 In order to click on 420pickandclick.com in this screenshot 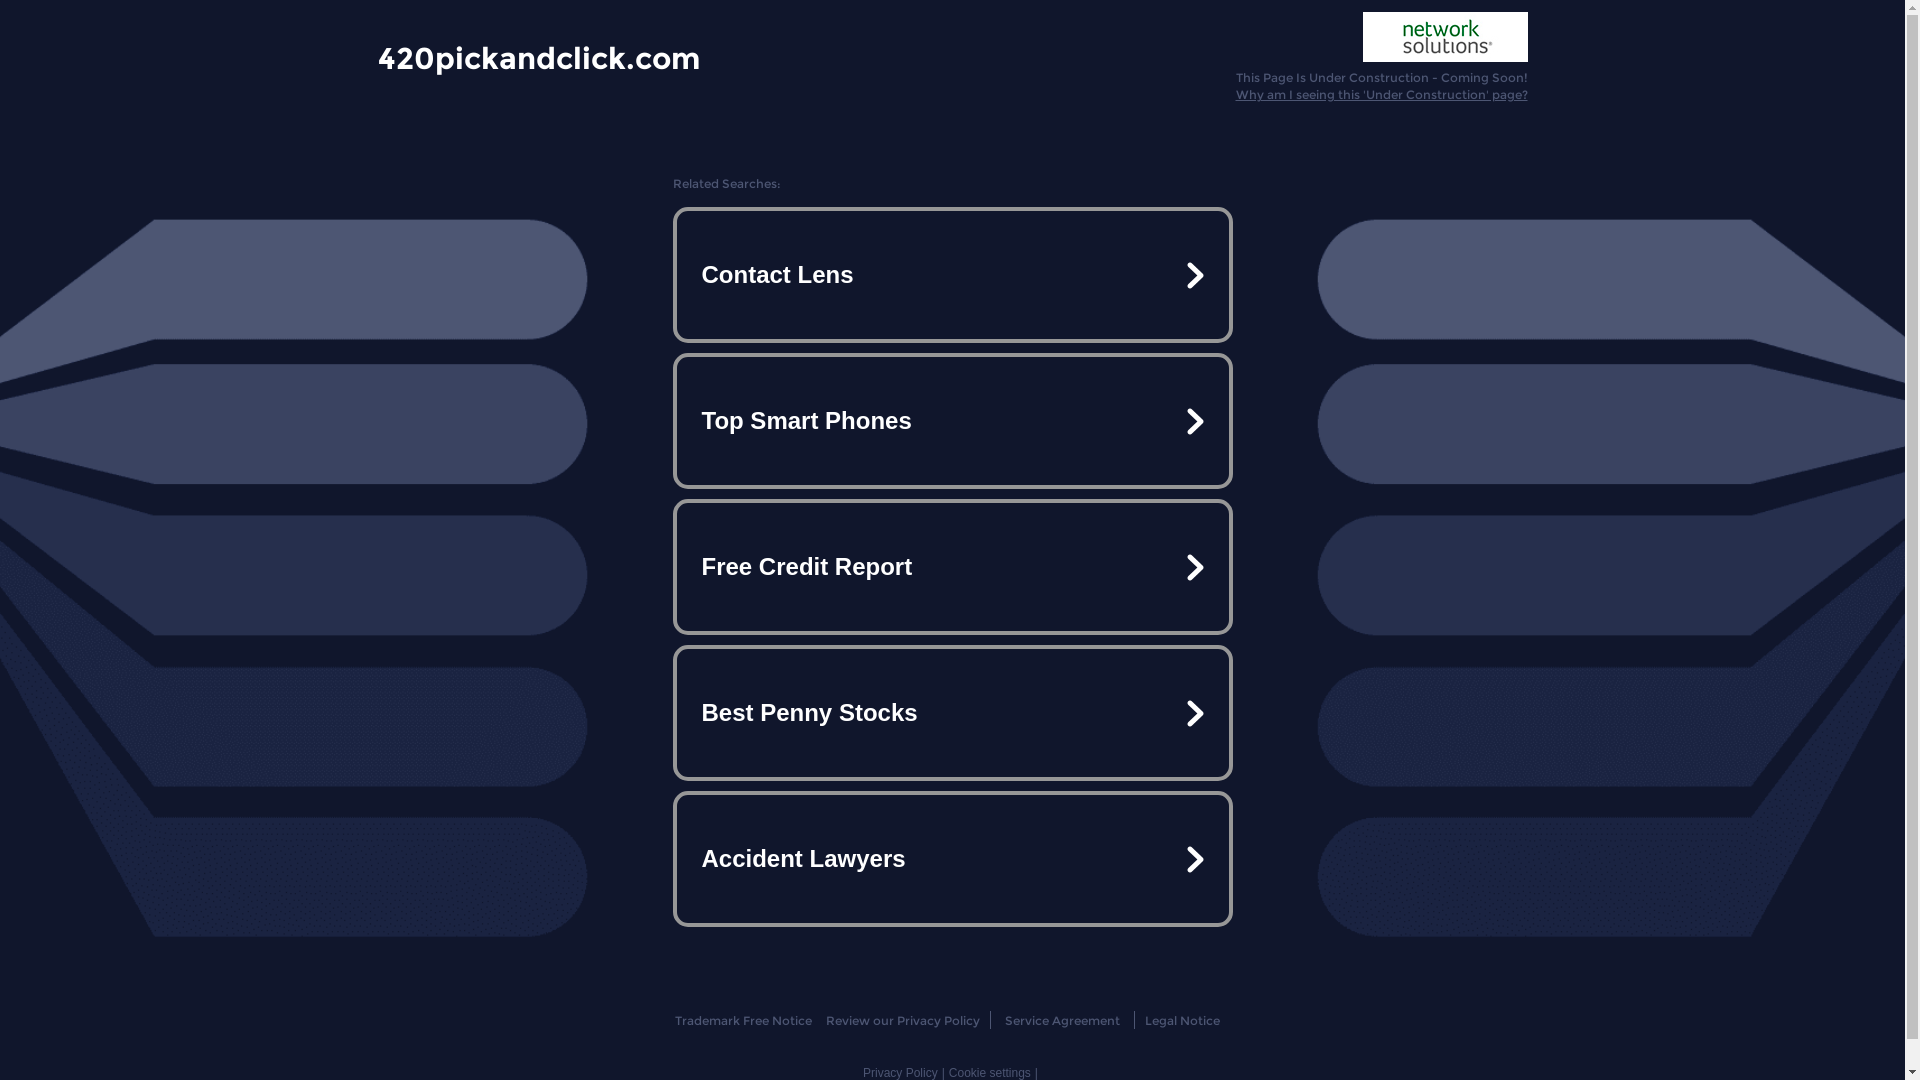, I will do `click(539, 57)`.